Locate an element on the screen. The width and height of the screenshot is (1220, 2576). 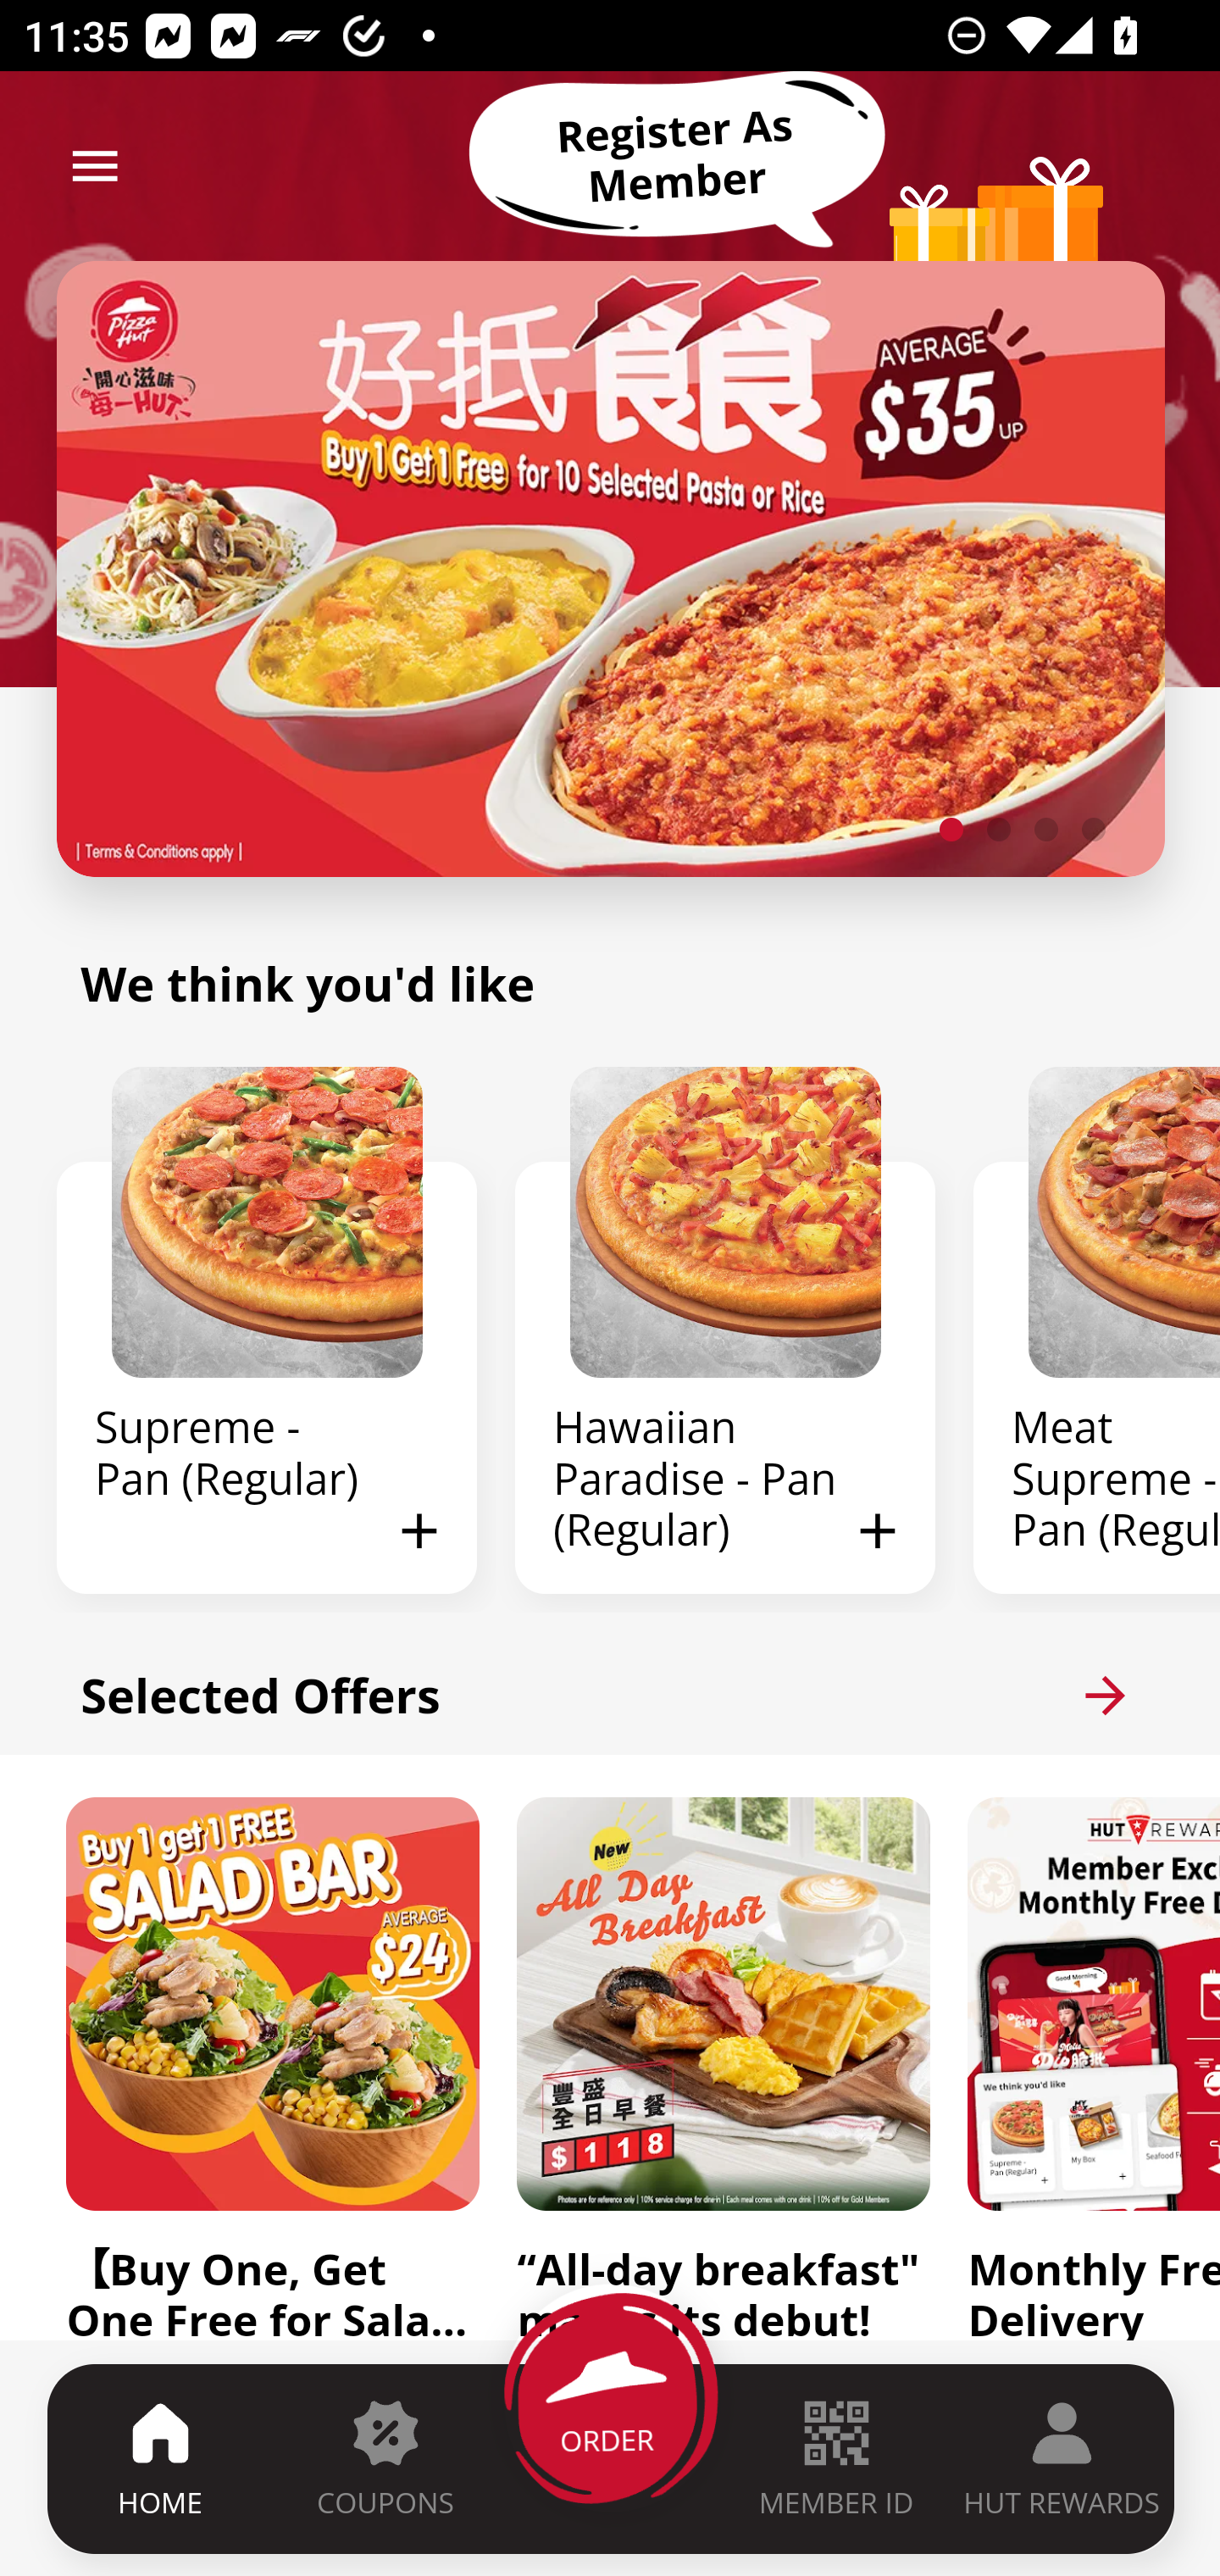
ORDER is located at coordinates (612, 2458).